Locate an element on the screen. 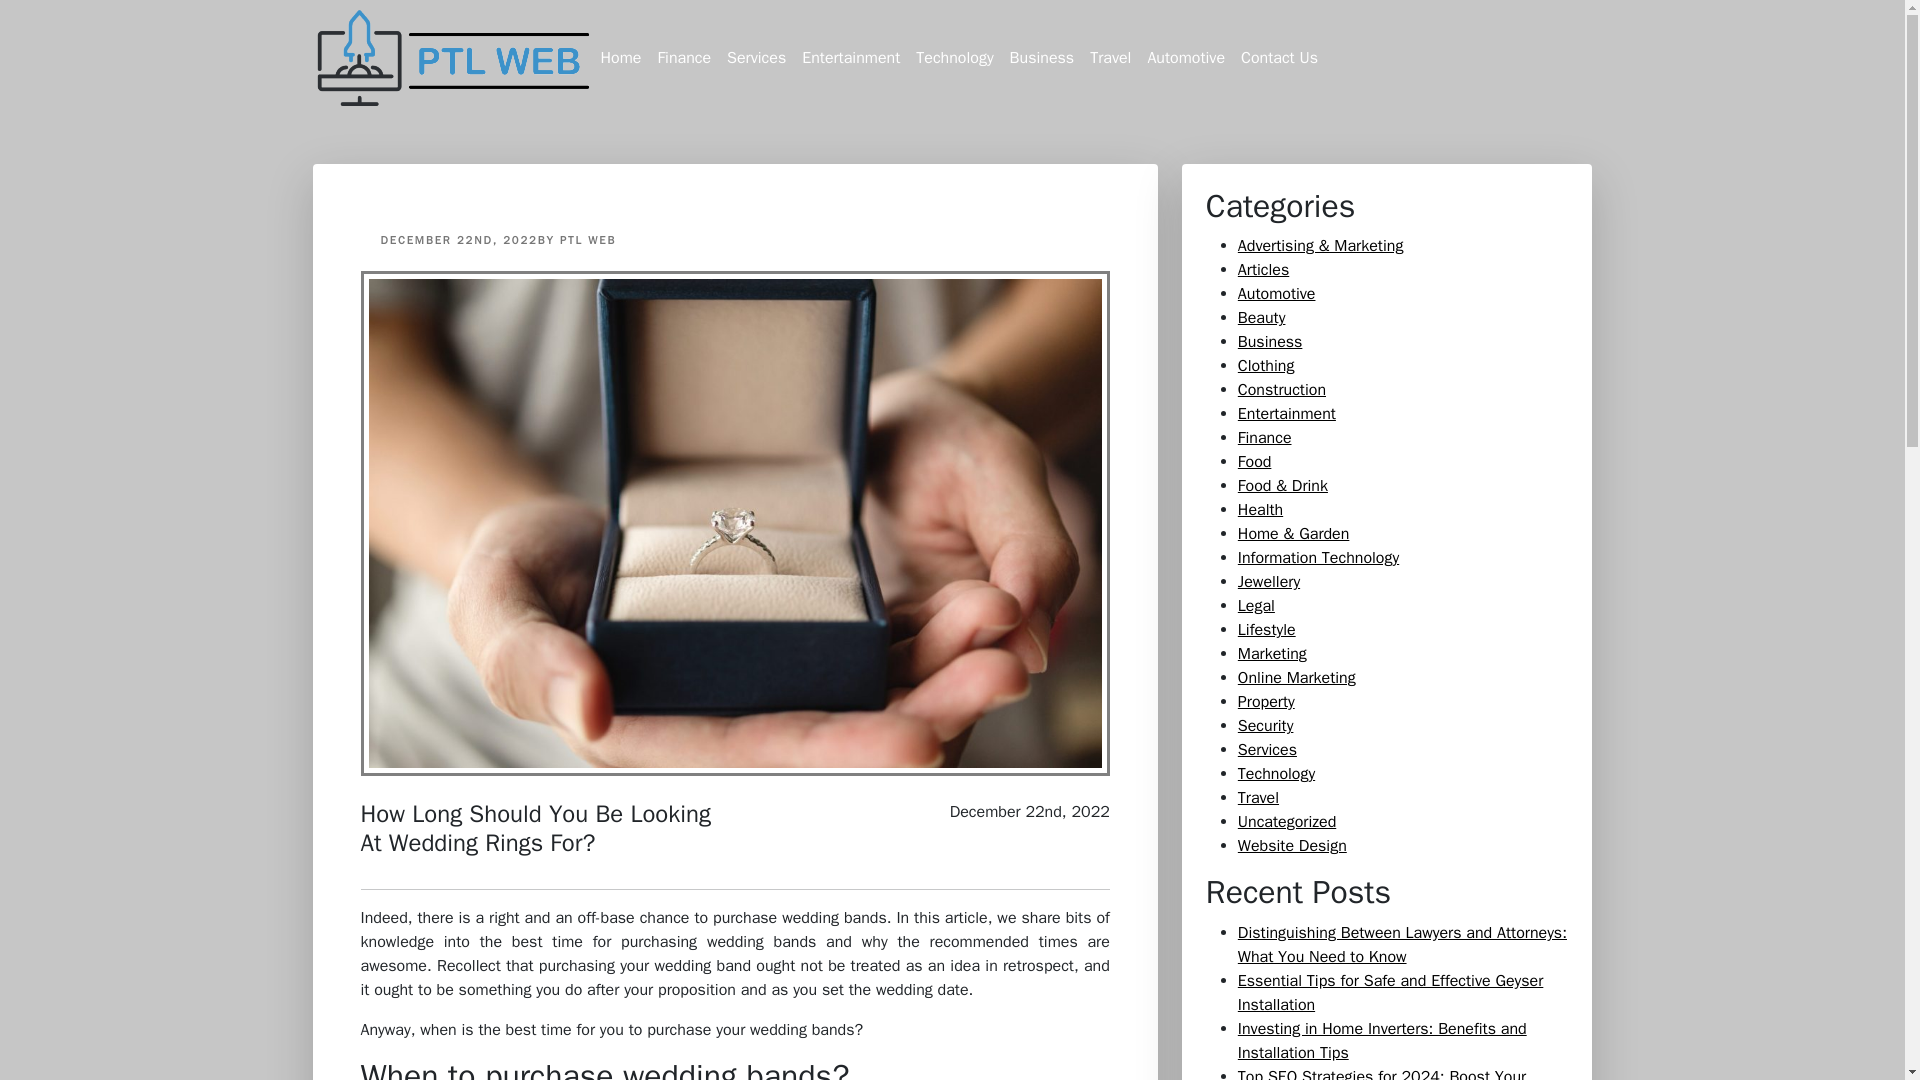 The height and width of the screenshot is (1080, 1920). Business is located at coordinates (1270, 342).